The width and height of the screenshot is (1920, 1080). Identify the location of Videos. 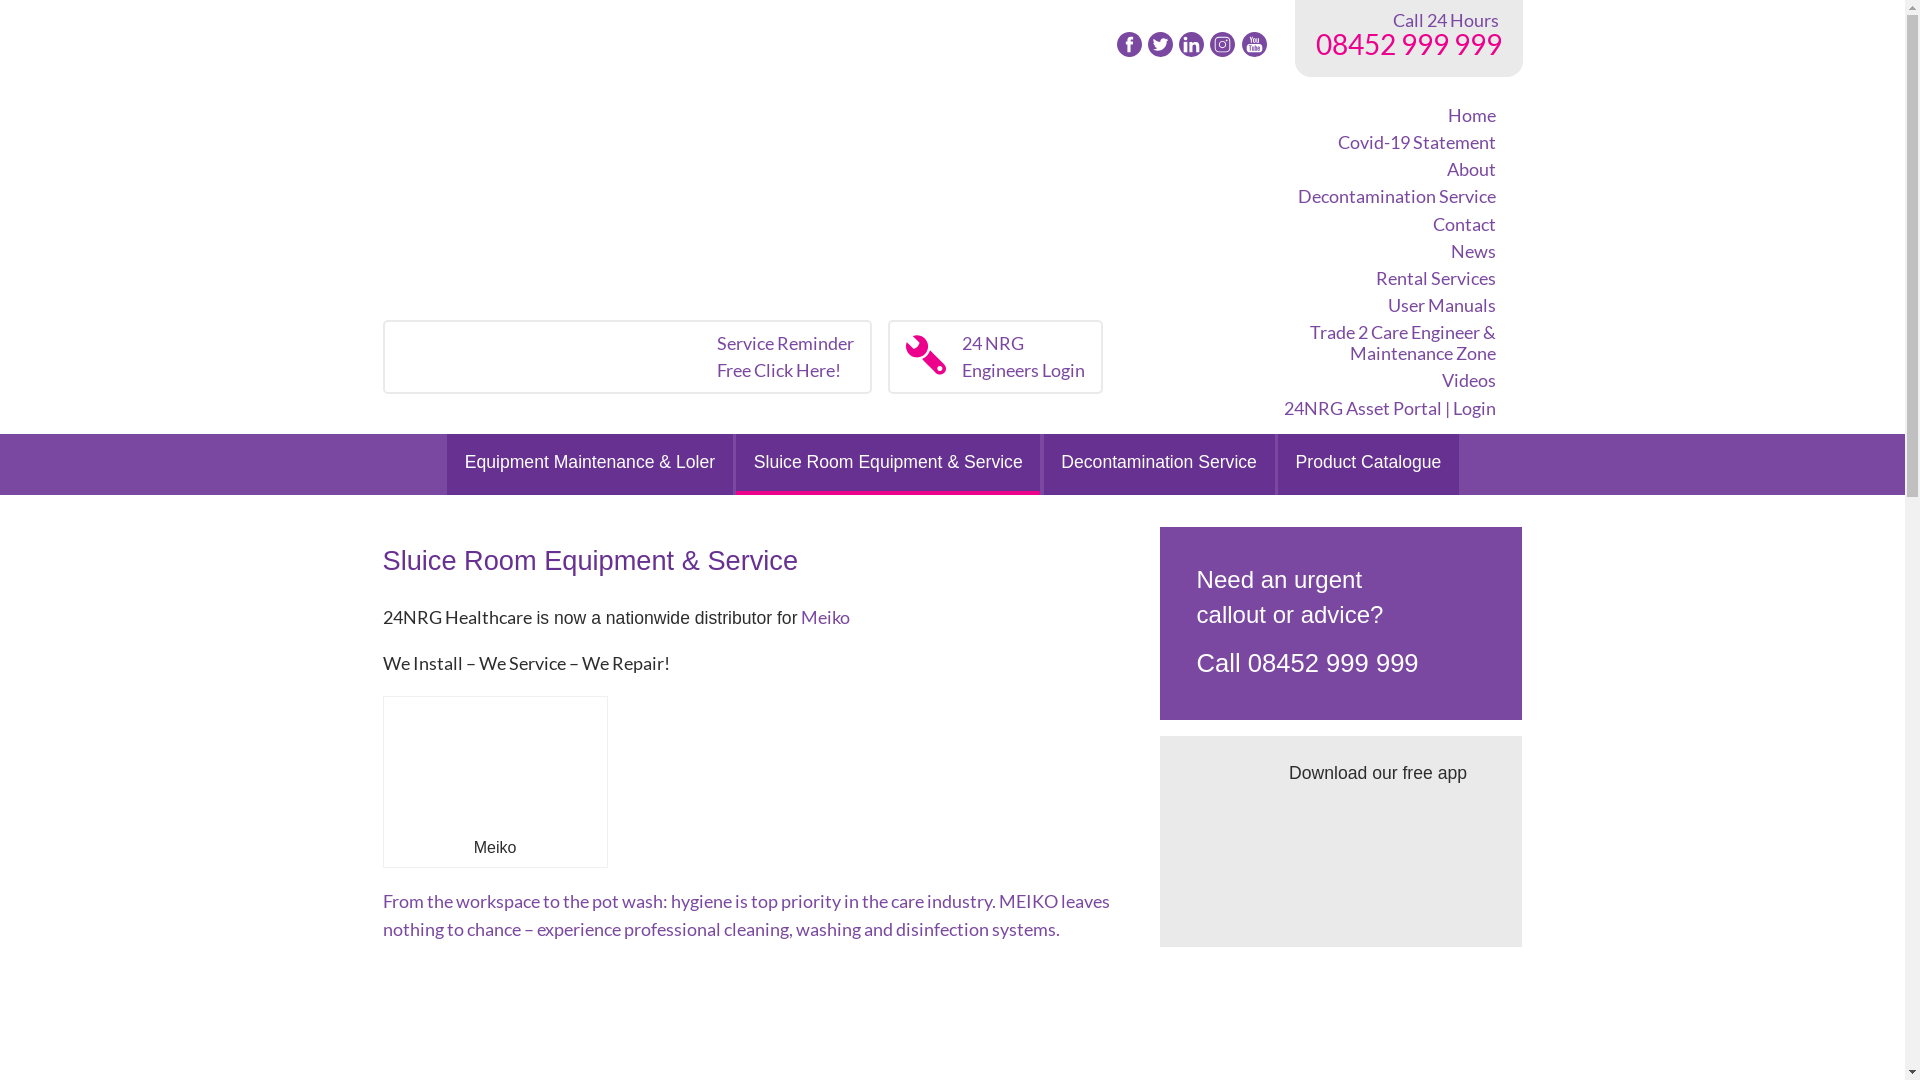
(1390, 384).